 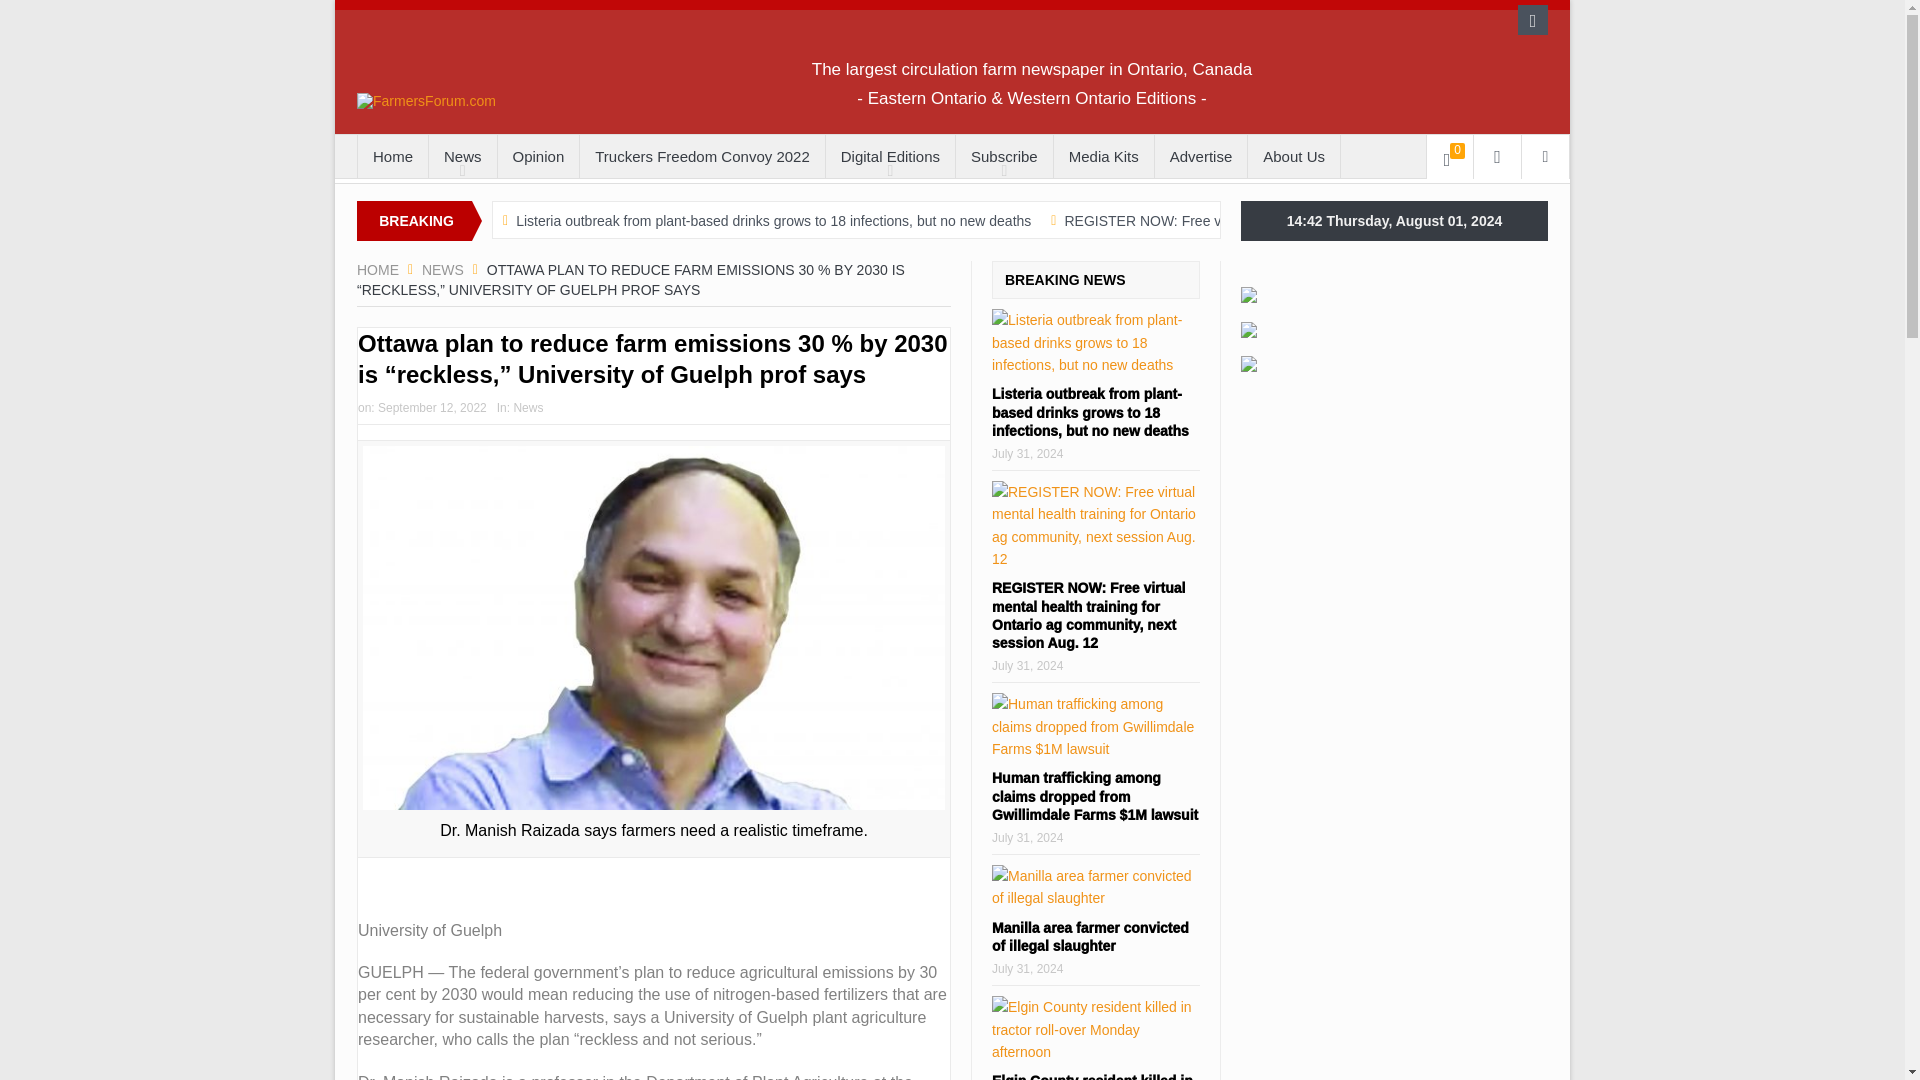 I want to click on View all posts in News, so click(x=528, y=407).